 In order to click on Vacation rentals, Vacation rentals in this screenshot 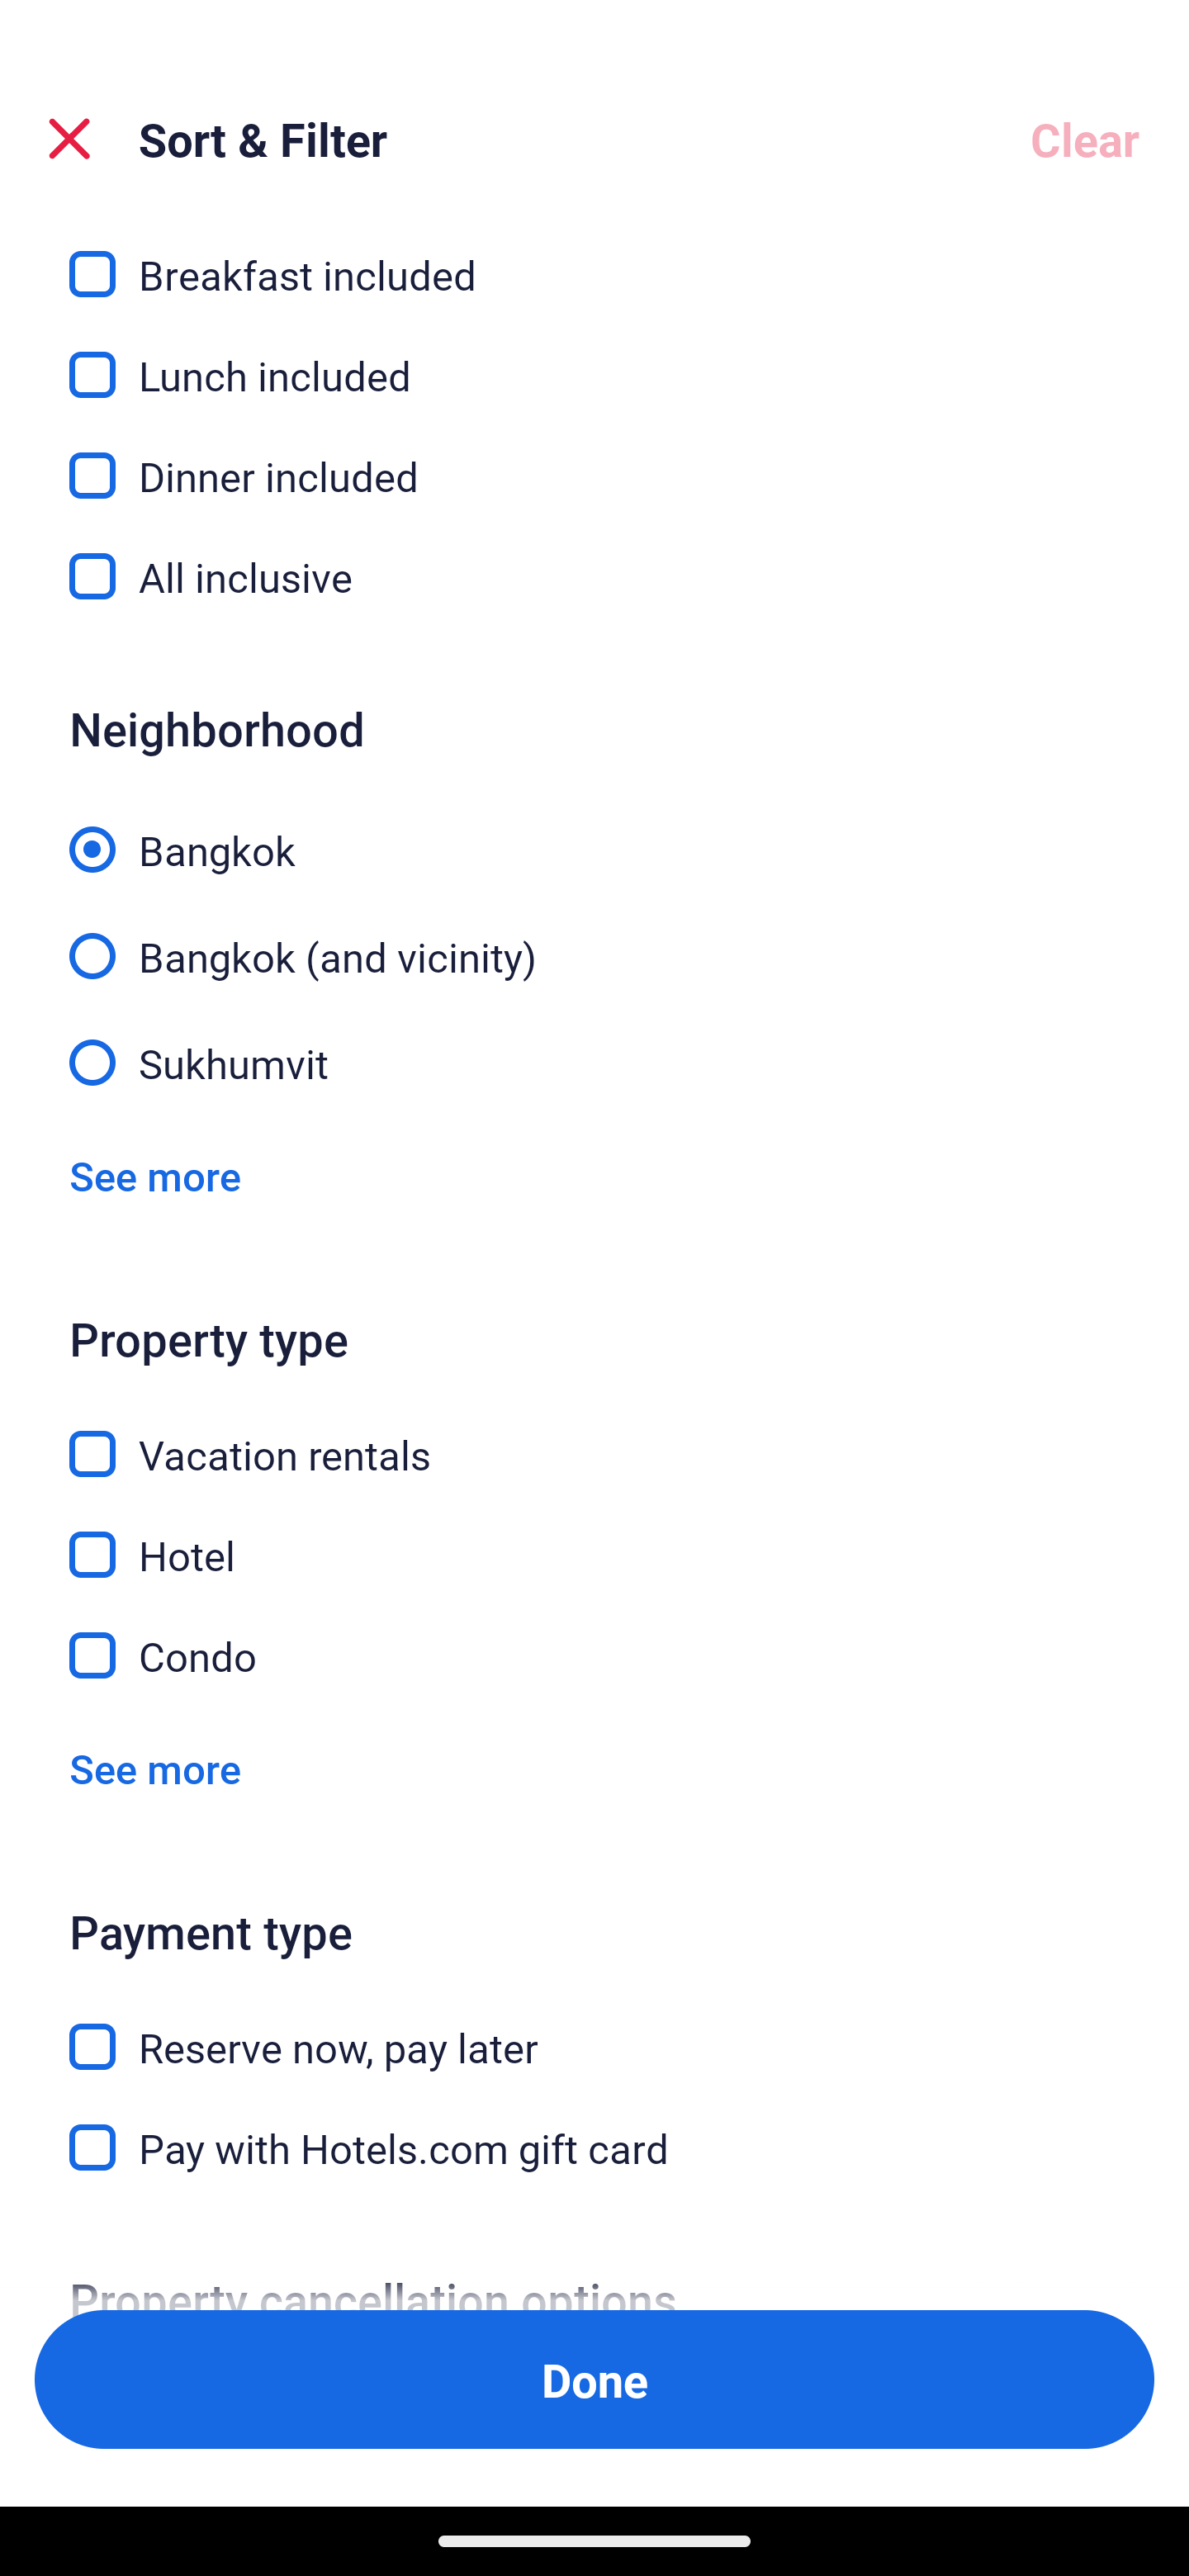, I will do `click(594, 1436)`.